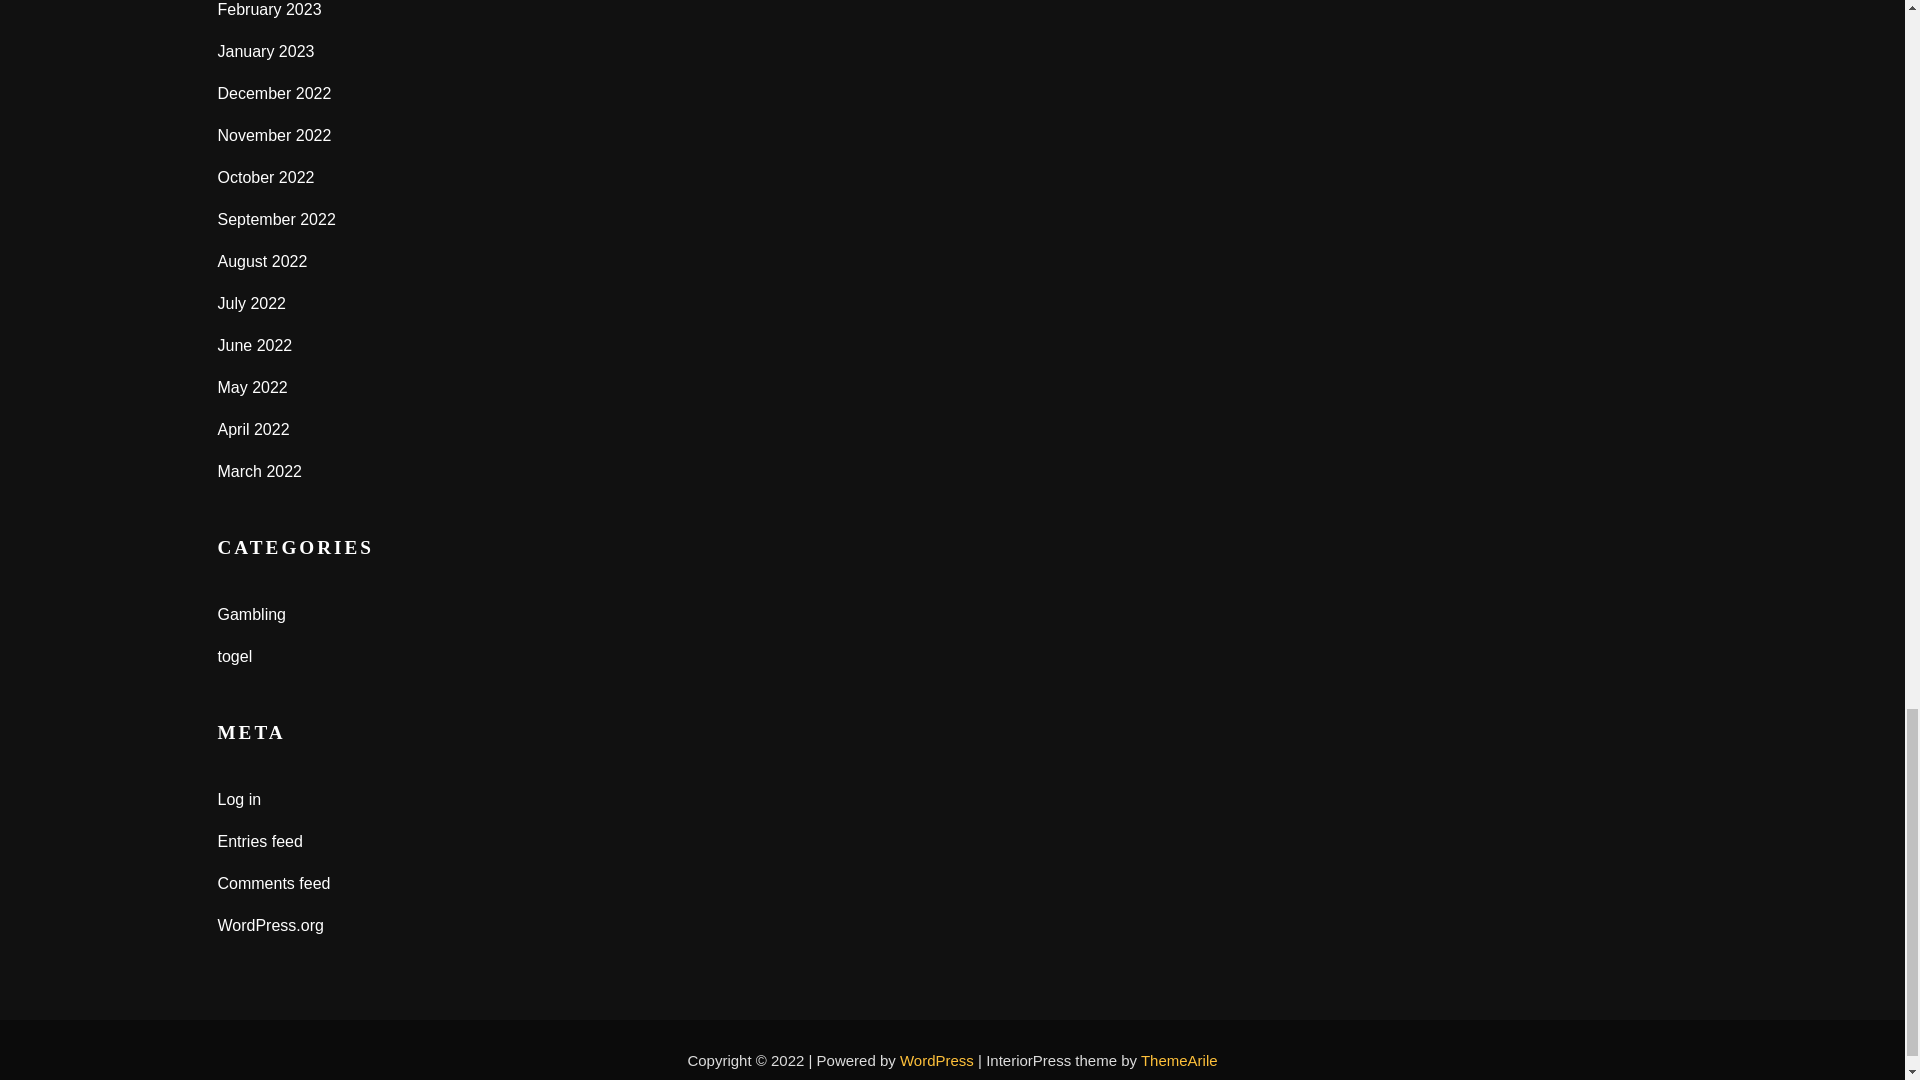 The image size is (1920, 1080). Describe the element at coordinates (254, 430) in the screenshot. I see `April 2022` at that location.